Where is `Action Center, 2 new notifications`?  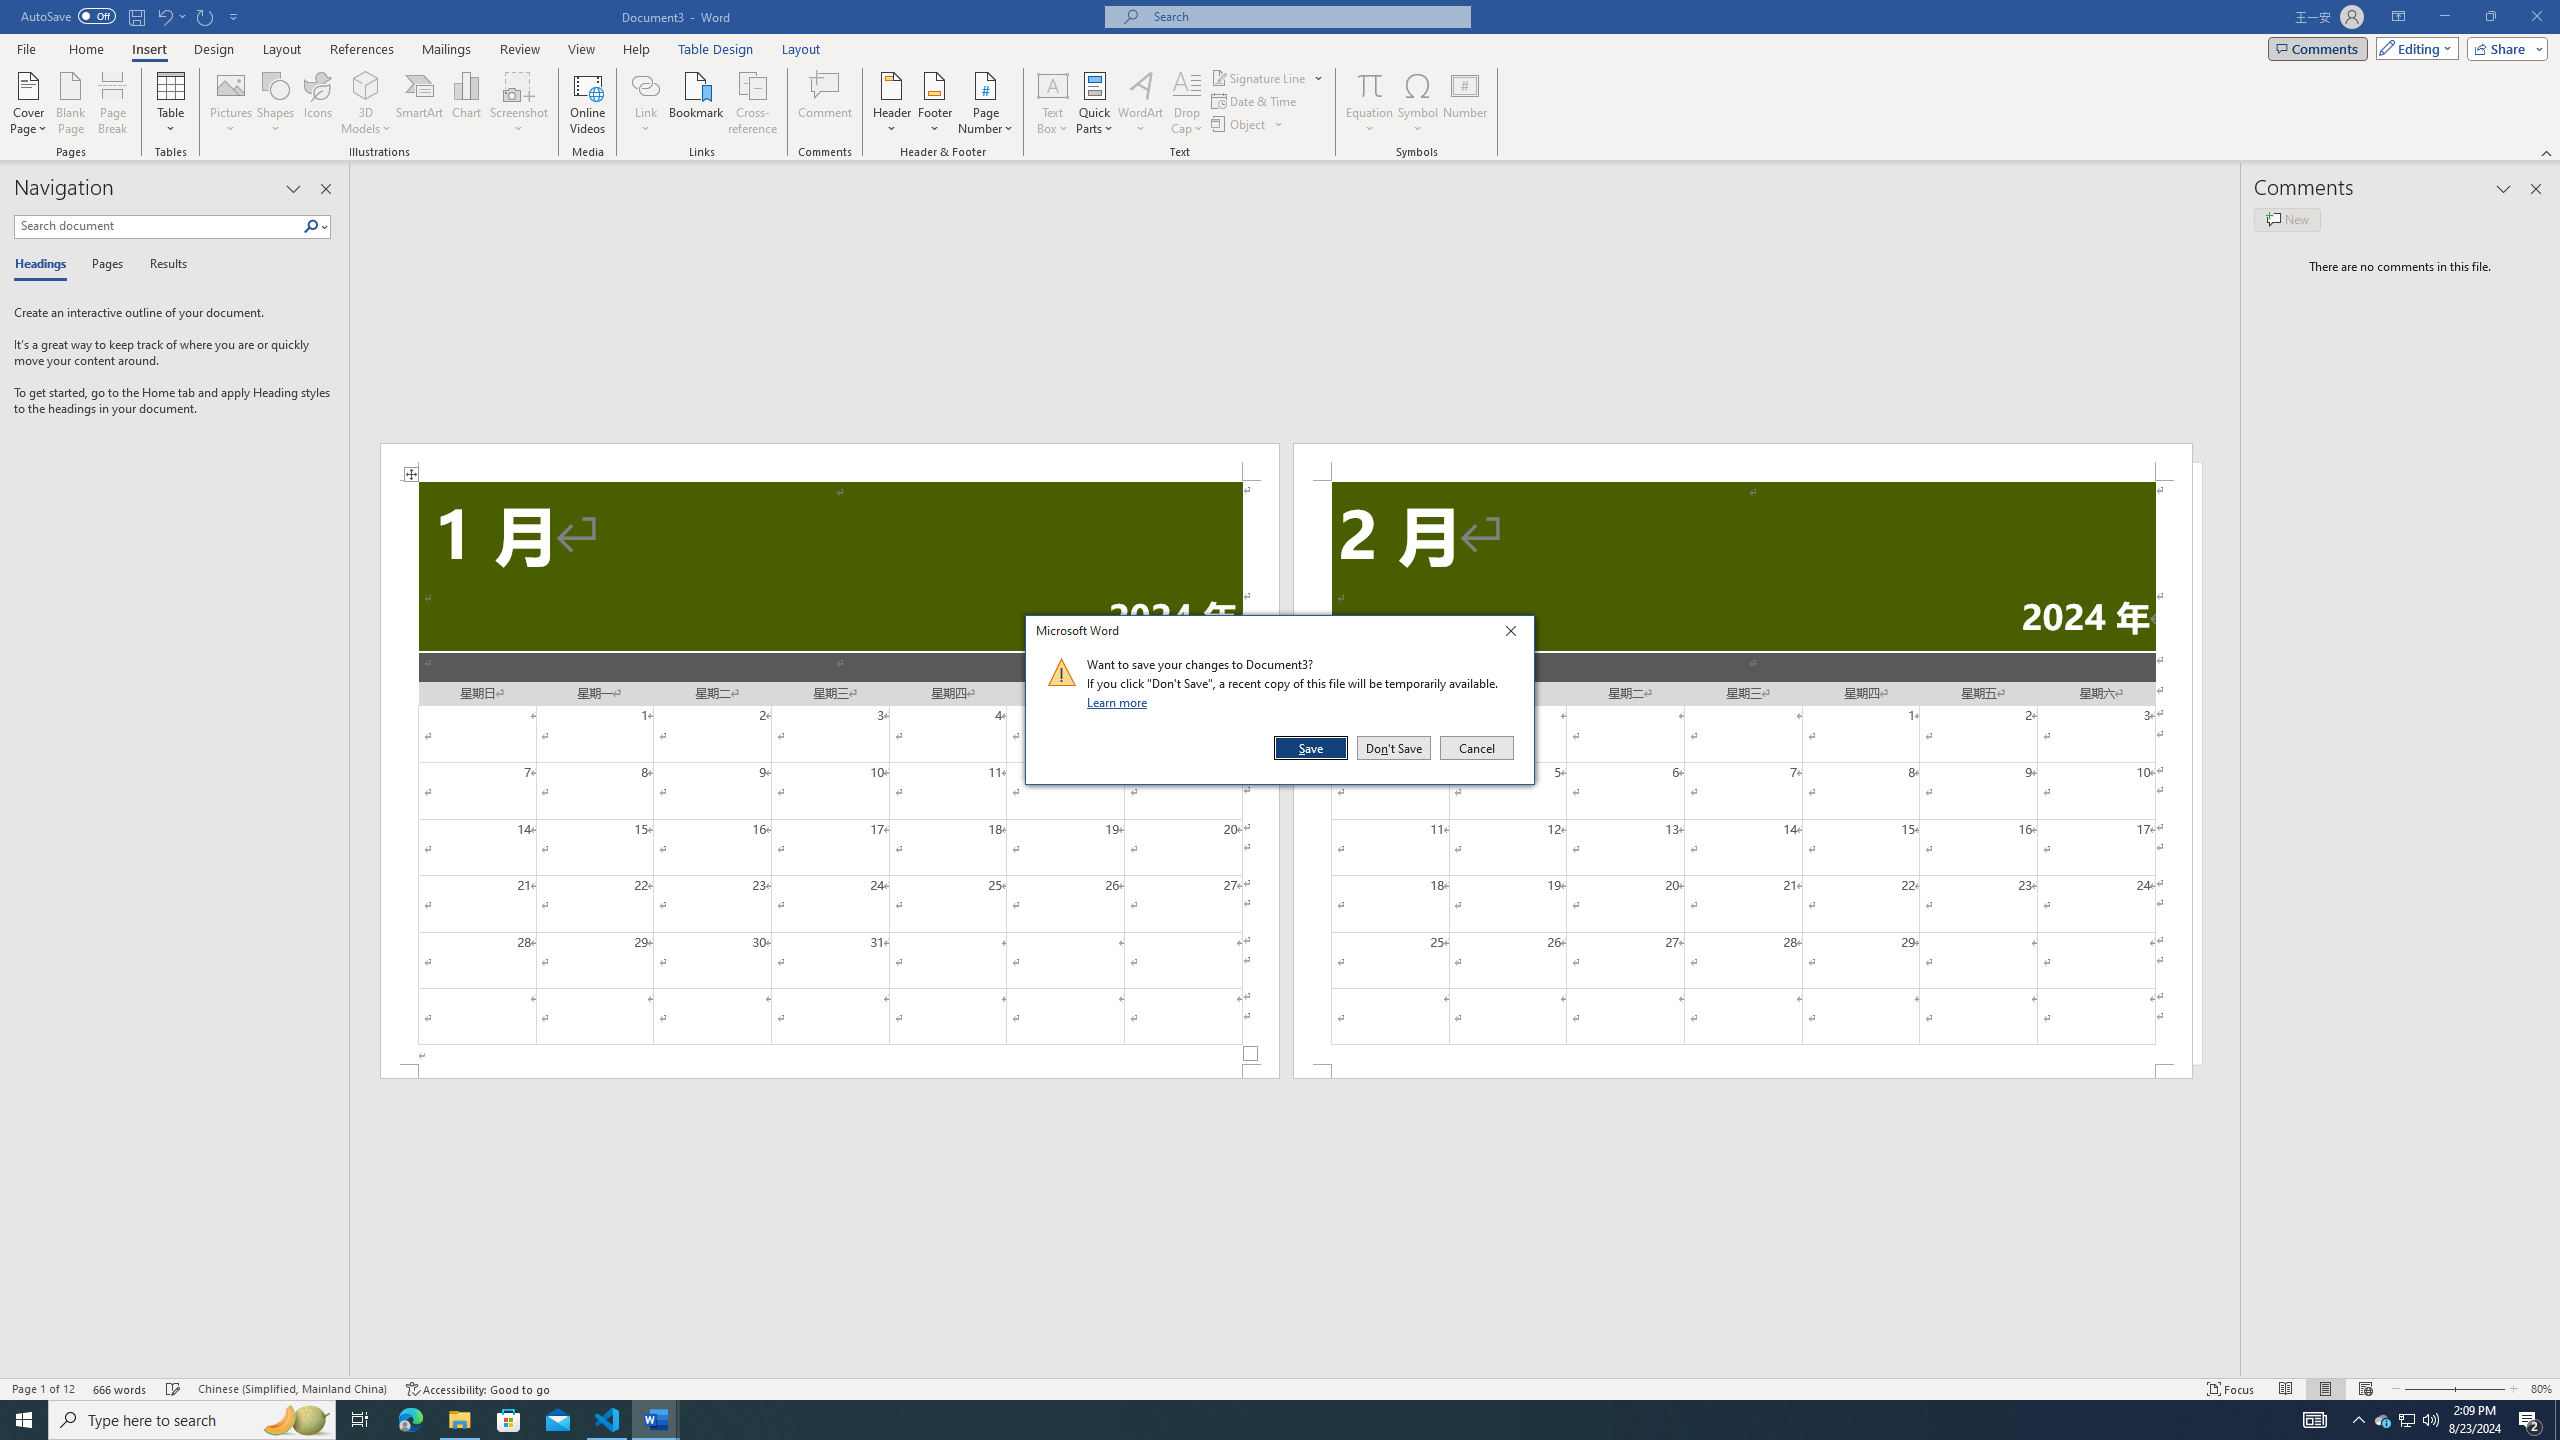
Action Center, 2 new notifications is located at coordinates (2530, 1420).